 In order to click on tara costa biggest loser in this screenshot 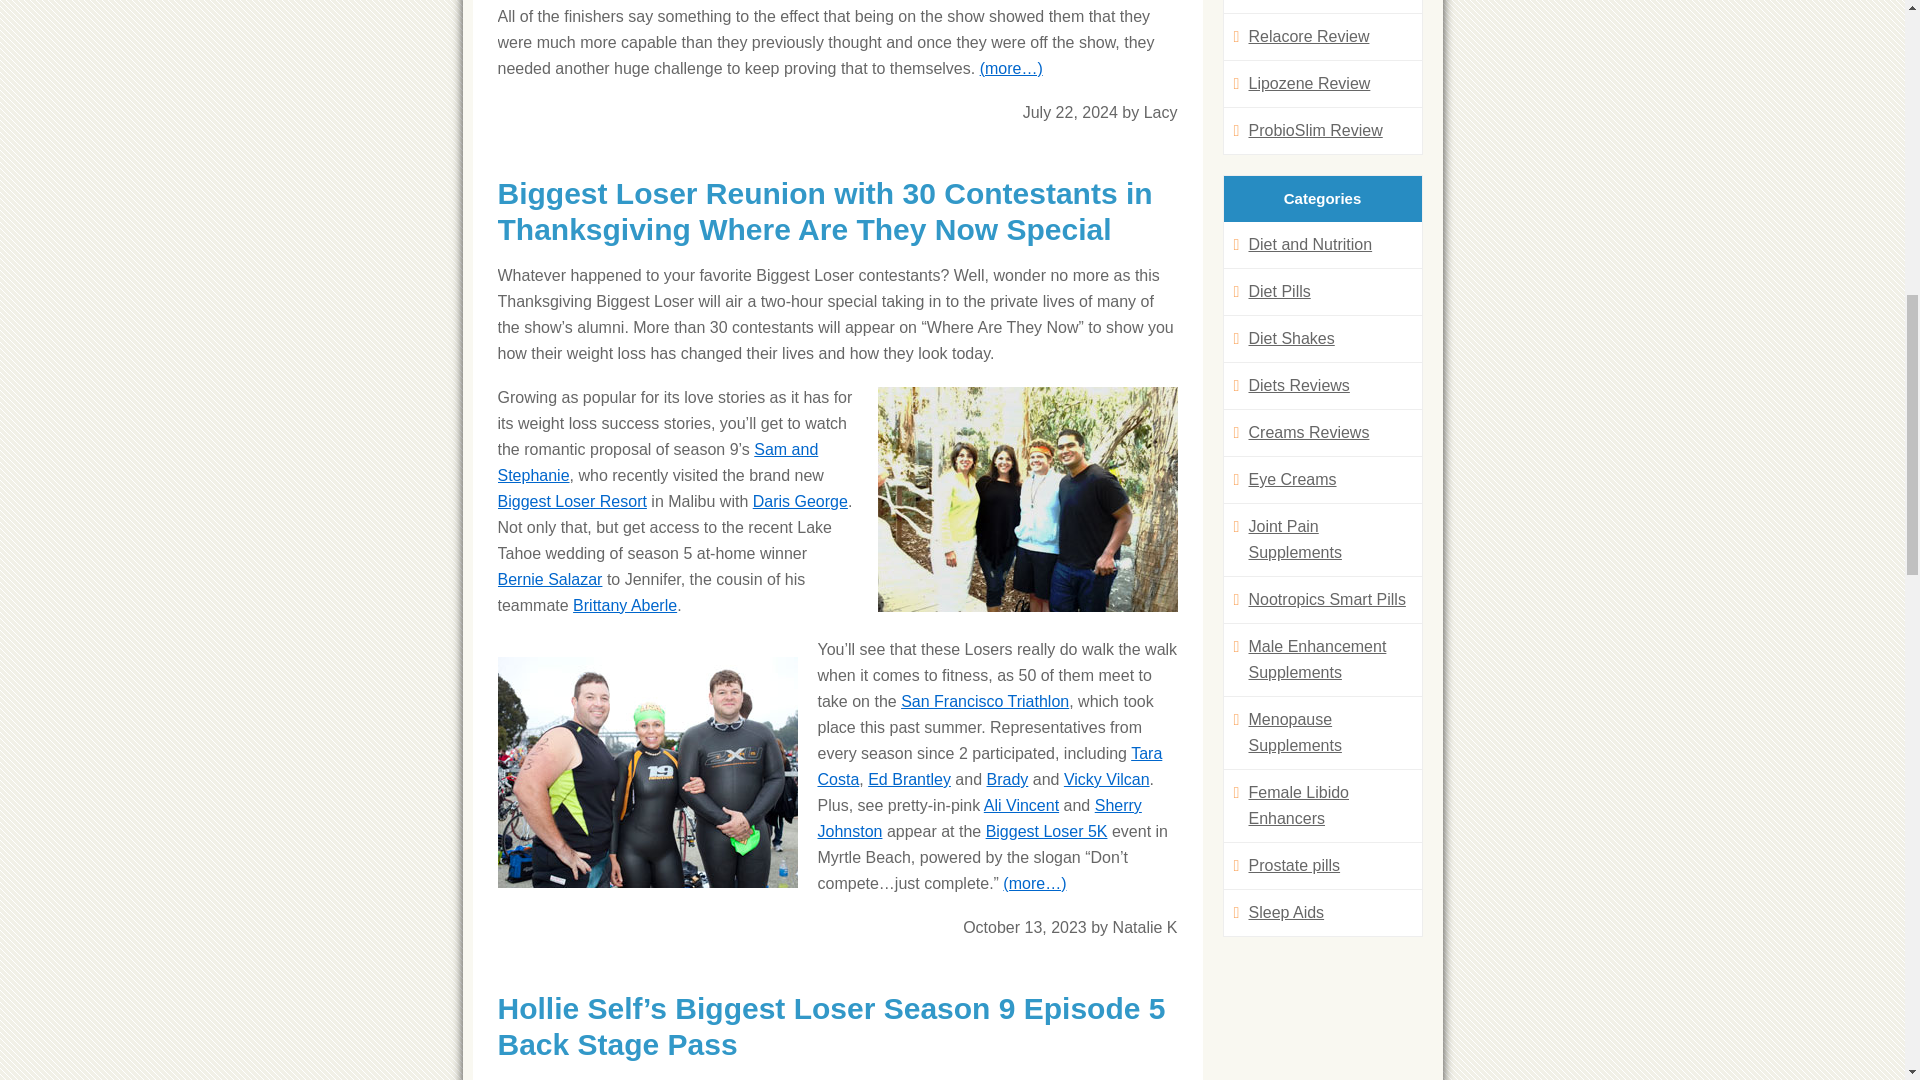, I will do `click(990, 766)`.